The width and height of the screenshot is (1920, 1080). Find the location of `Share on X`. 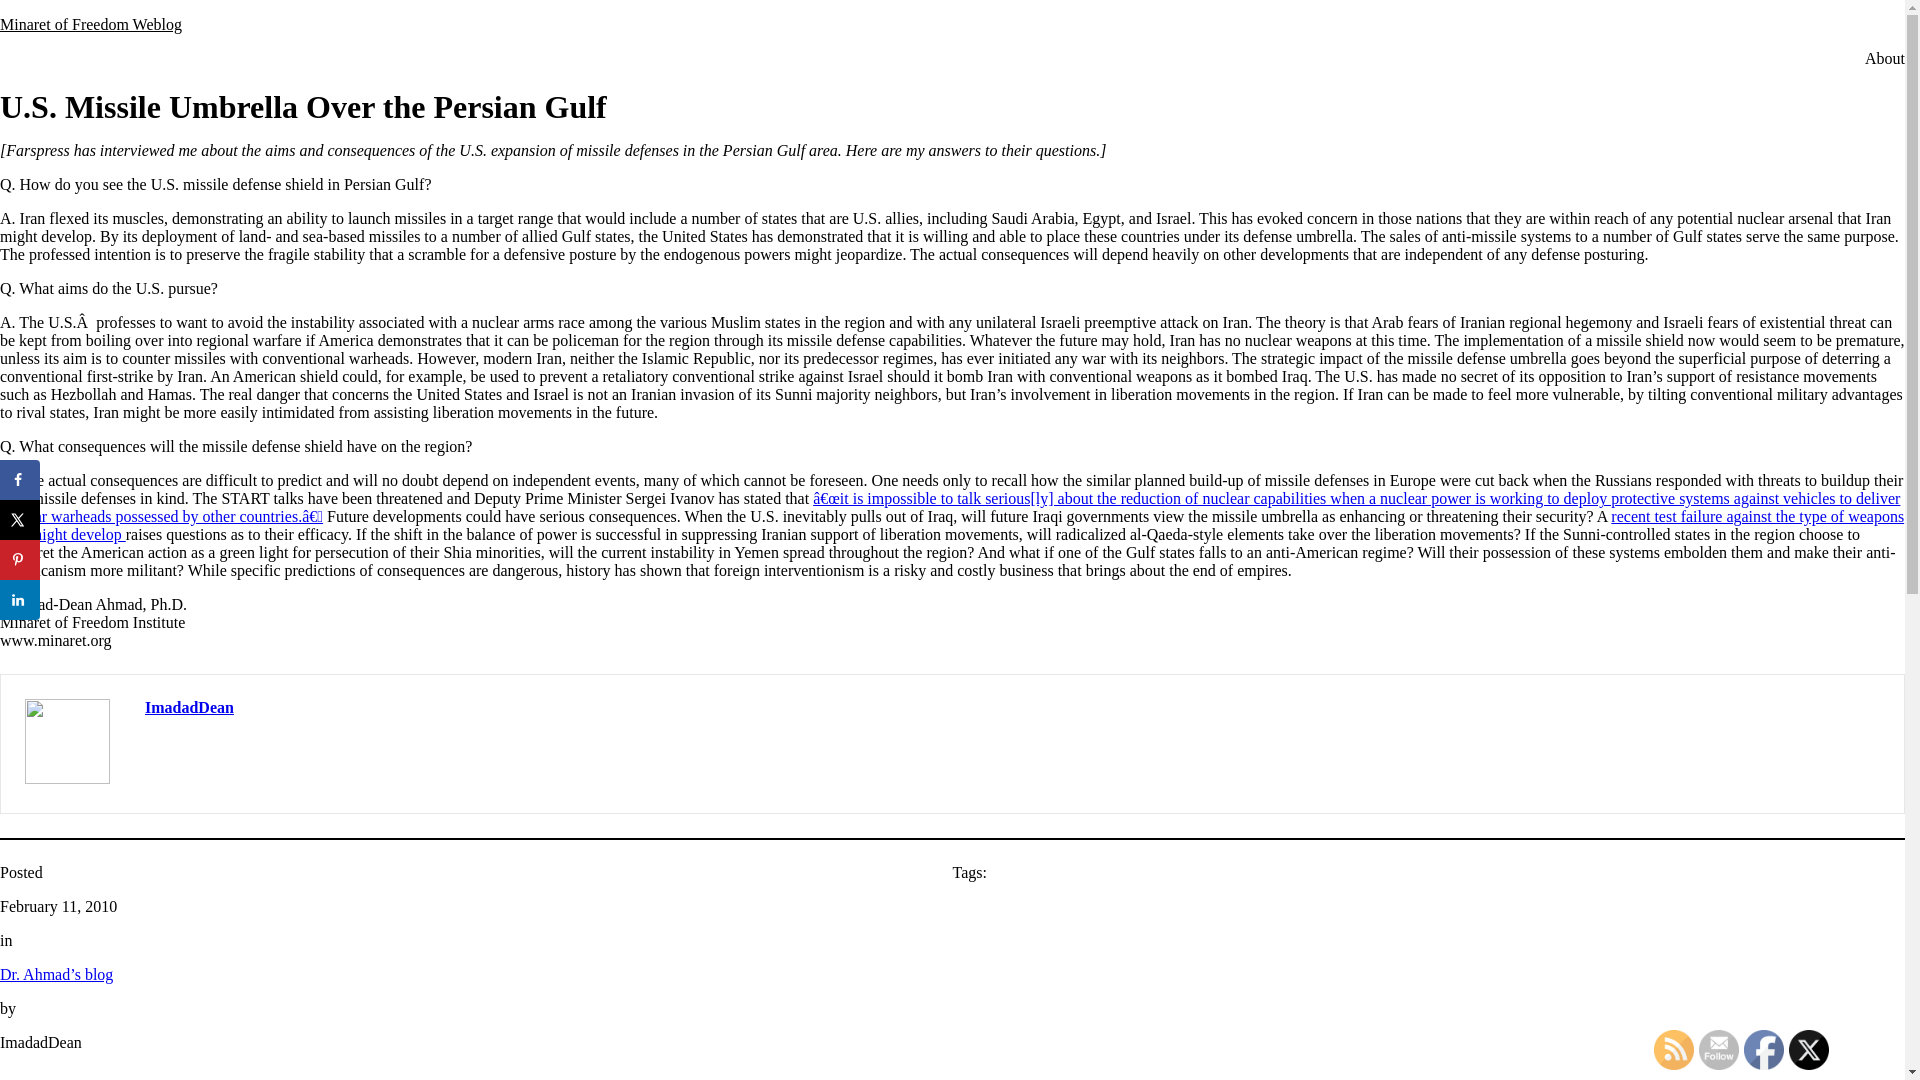

Share on X is located at coordinates (20, 520).